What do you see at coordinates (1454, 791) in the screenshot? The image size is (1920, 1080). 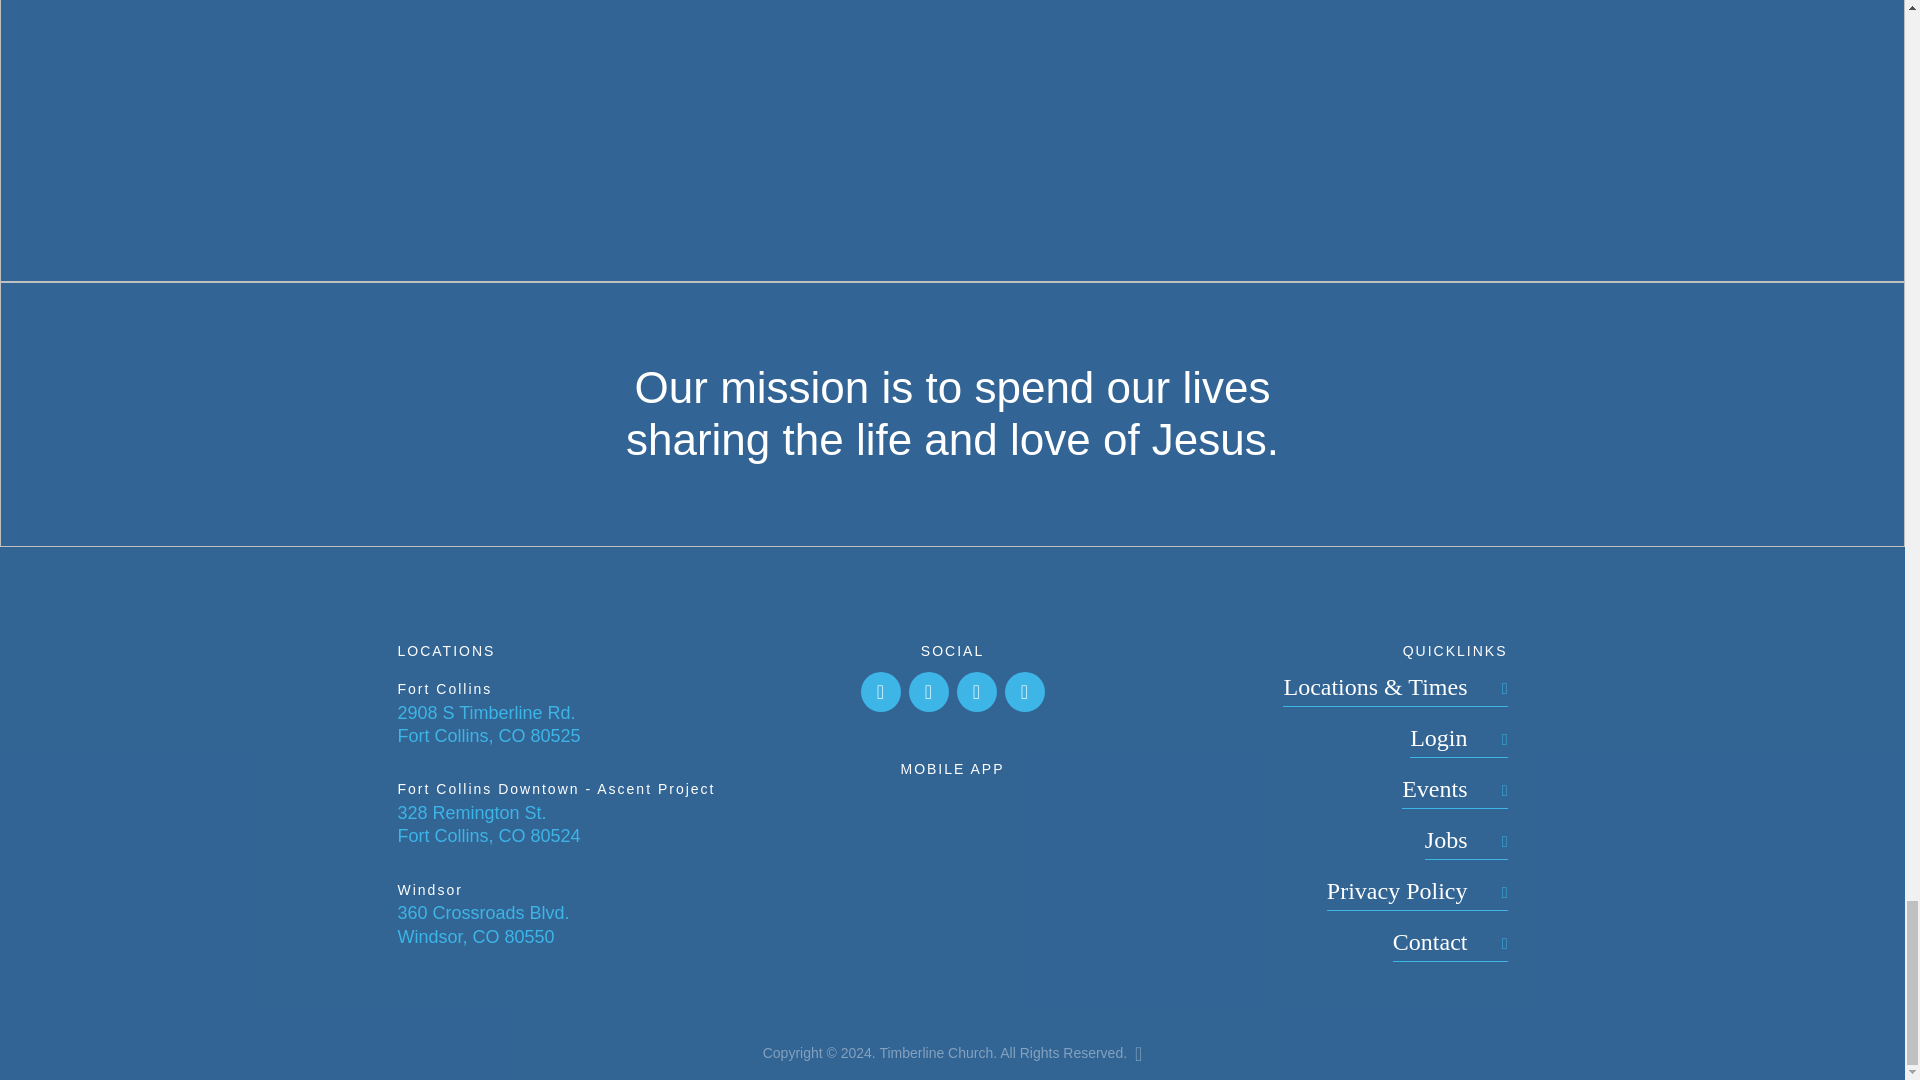 I see `Events` at bounding box center [1454, 791].